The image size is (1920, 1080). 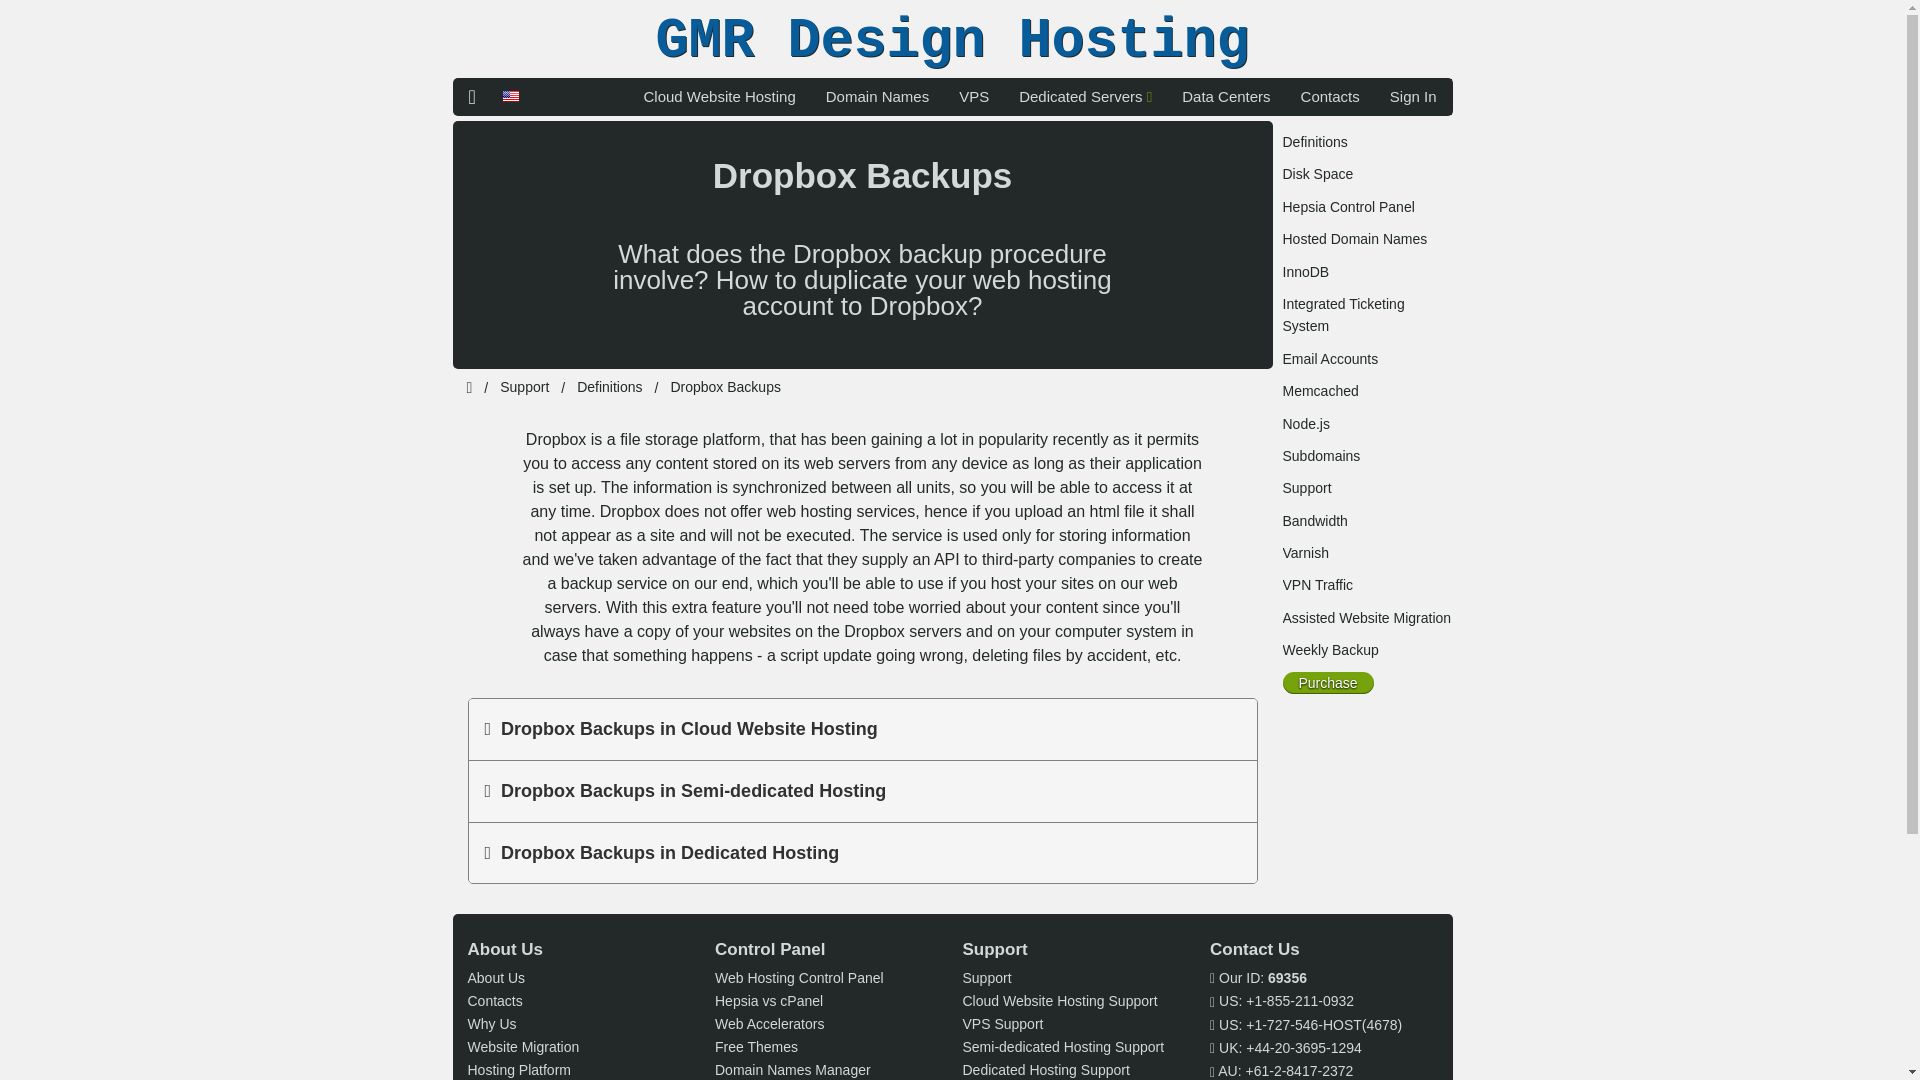 I want to click on Support, so click(x=524, y=387).